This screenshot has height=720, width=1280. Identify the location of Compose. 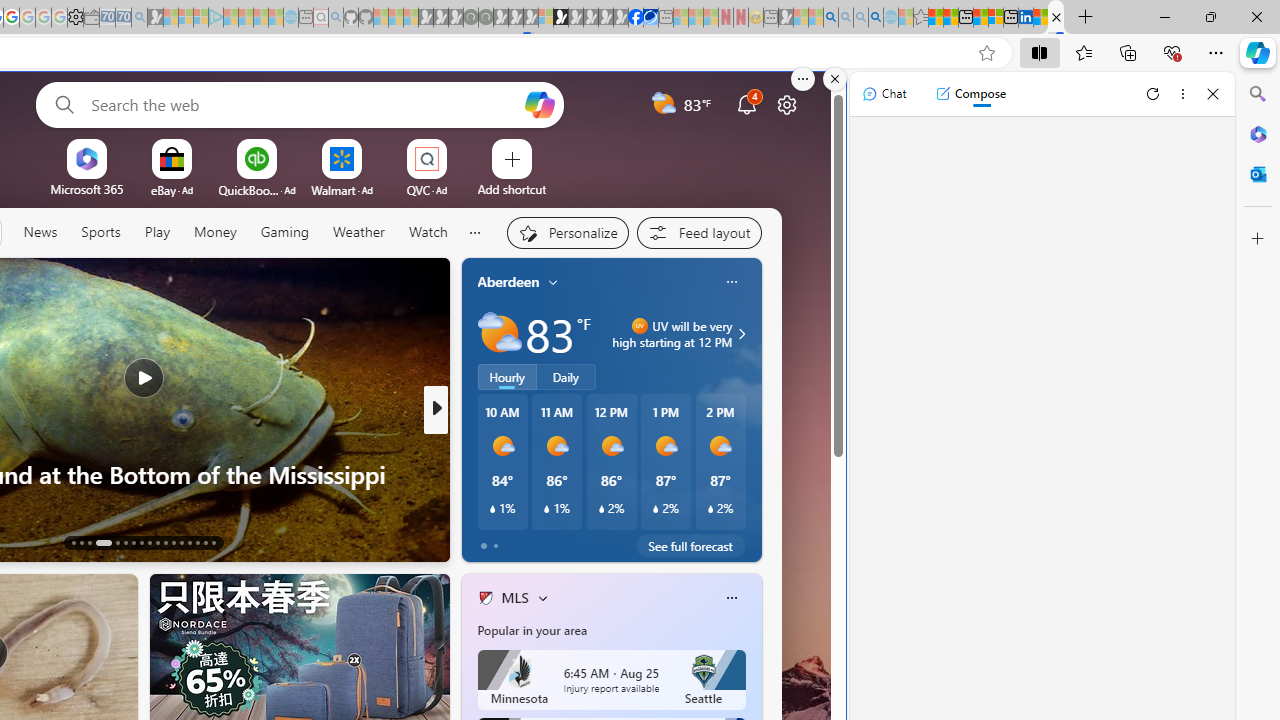
(970, 94).